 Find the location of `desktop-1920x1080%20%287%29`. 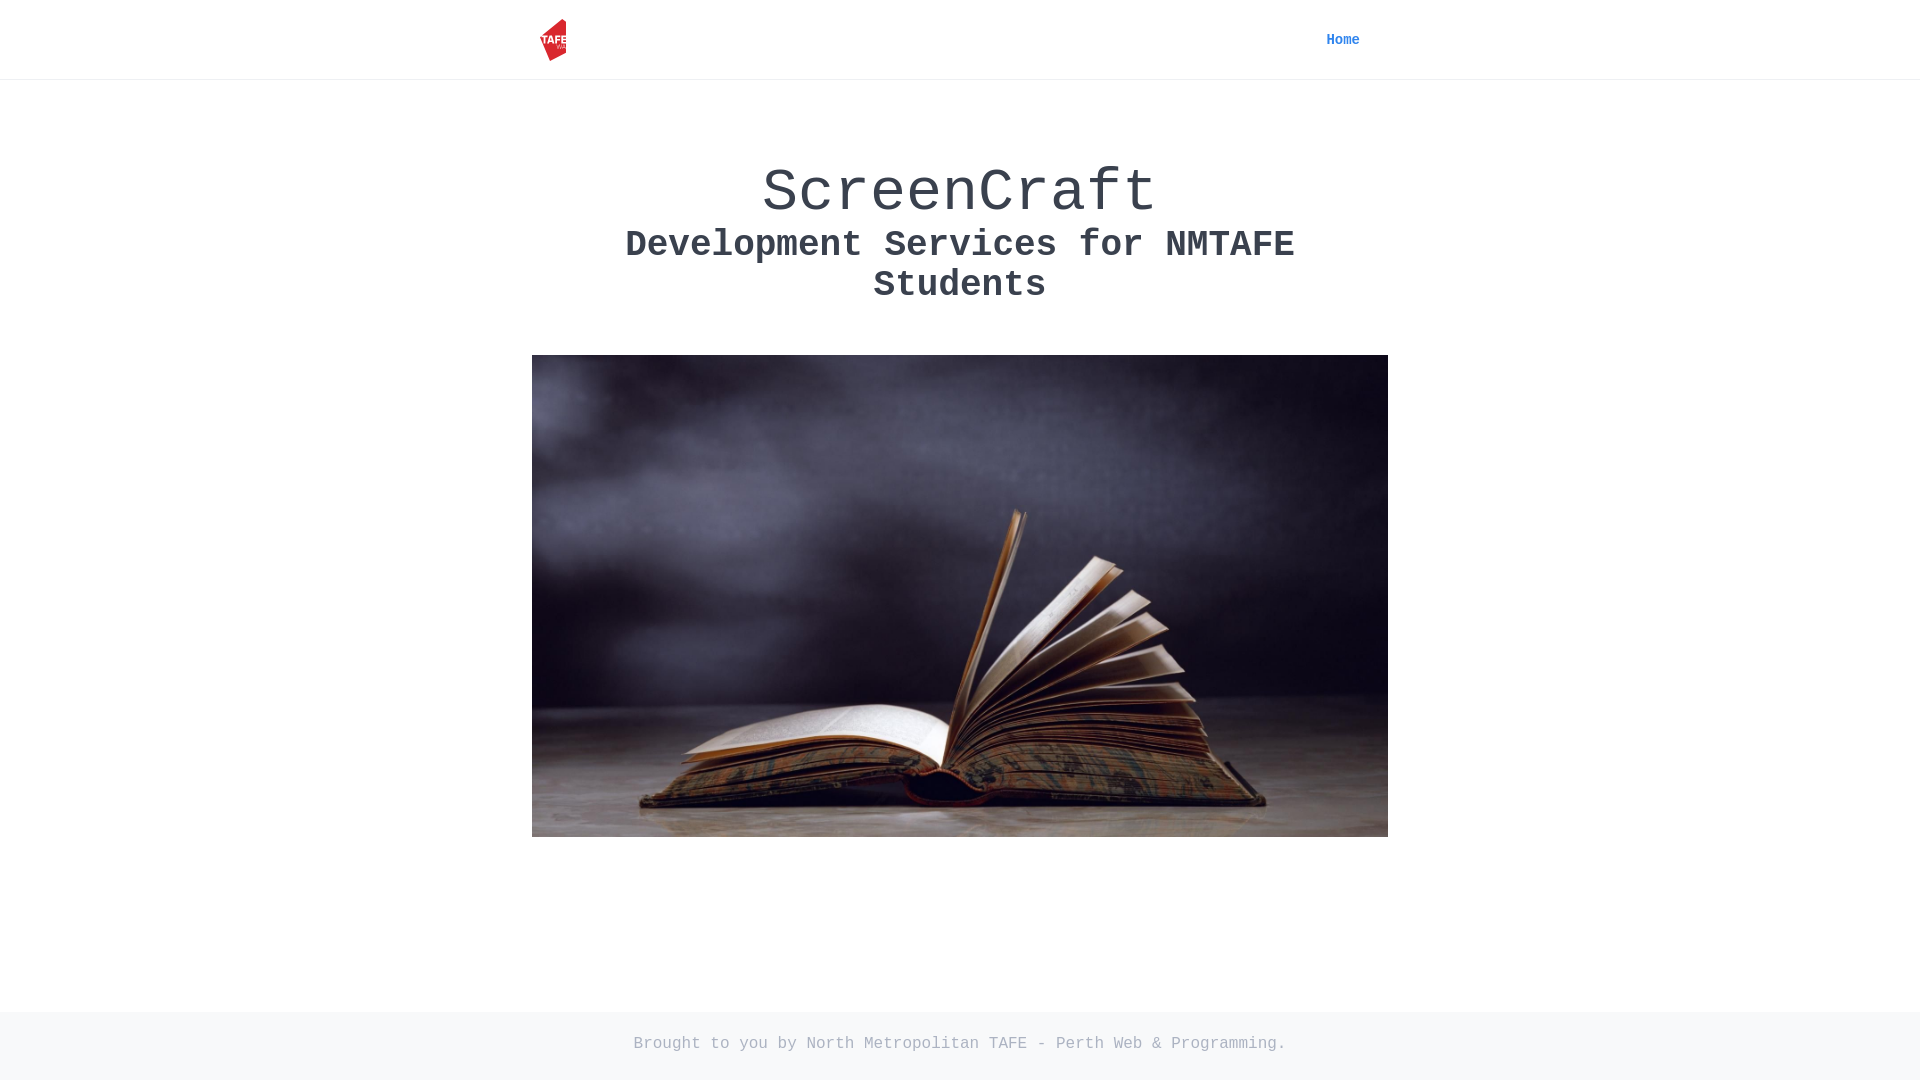

desktop-1920x1080%20%287%29 is located at coordinates (960, 596).